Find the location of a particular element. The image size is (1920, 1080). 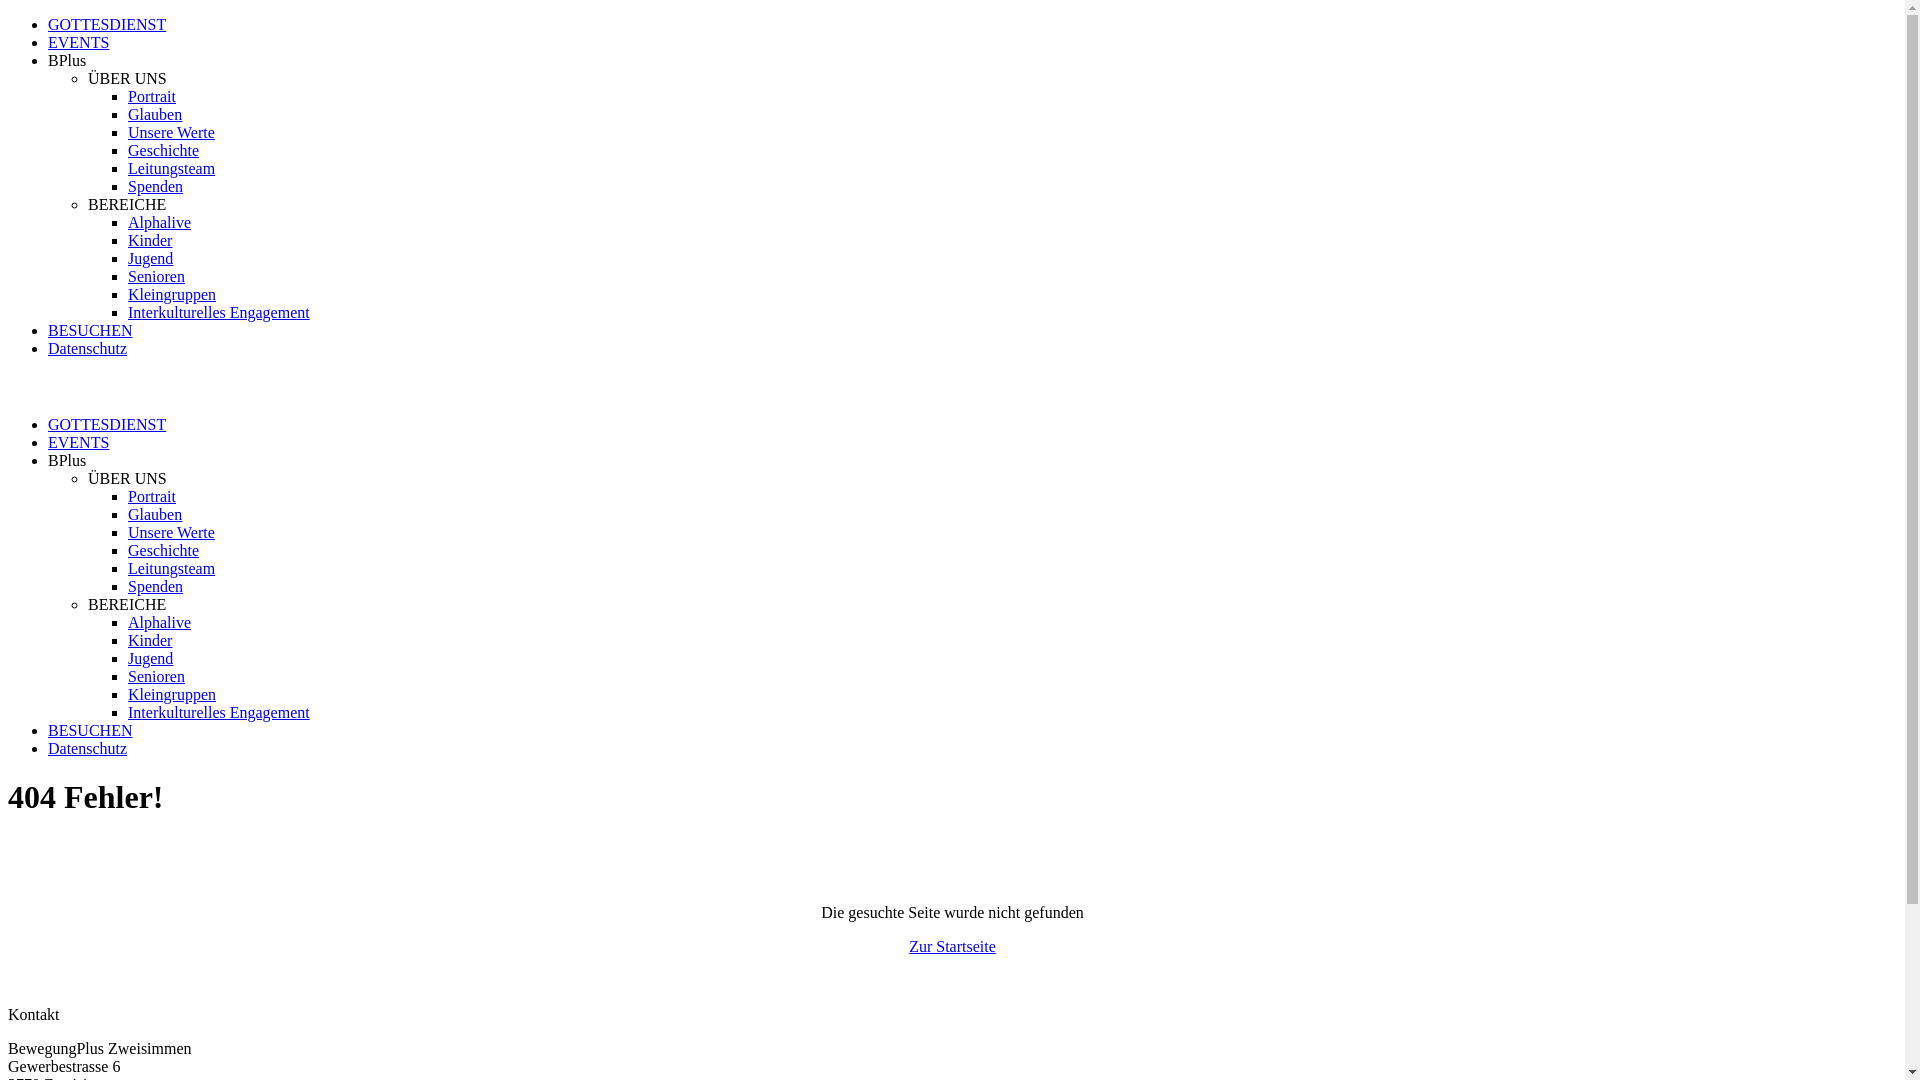

Senioren is located at coordinates (156, 276).